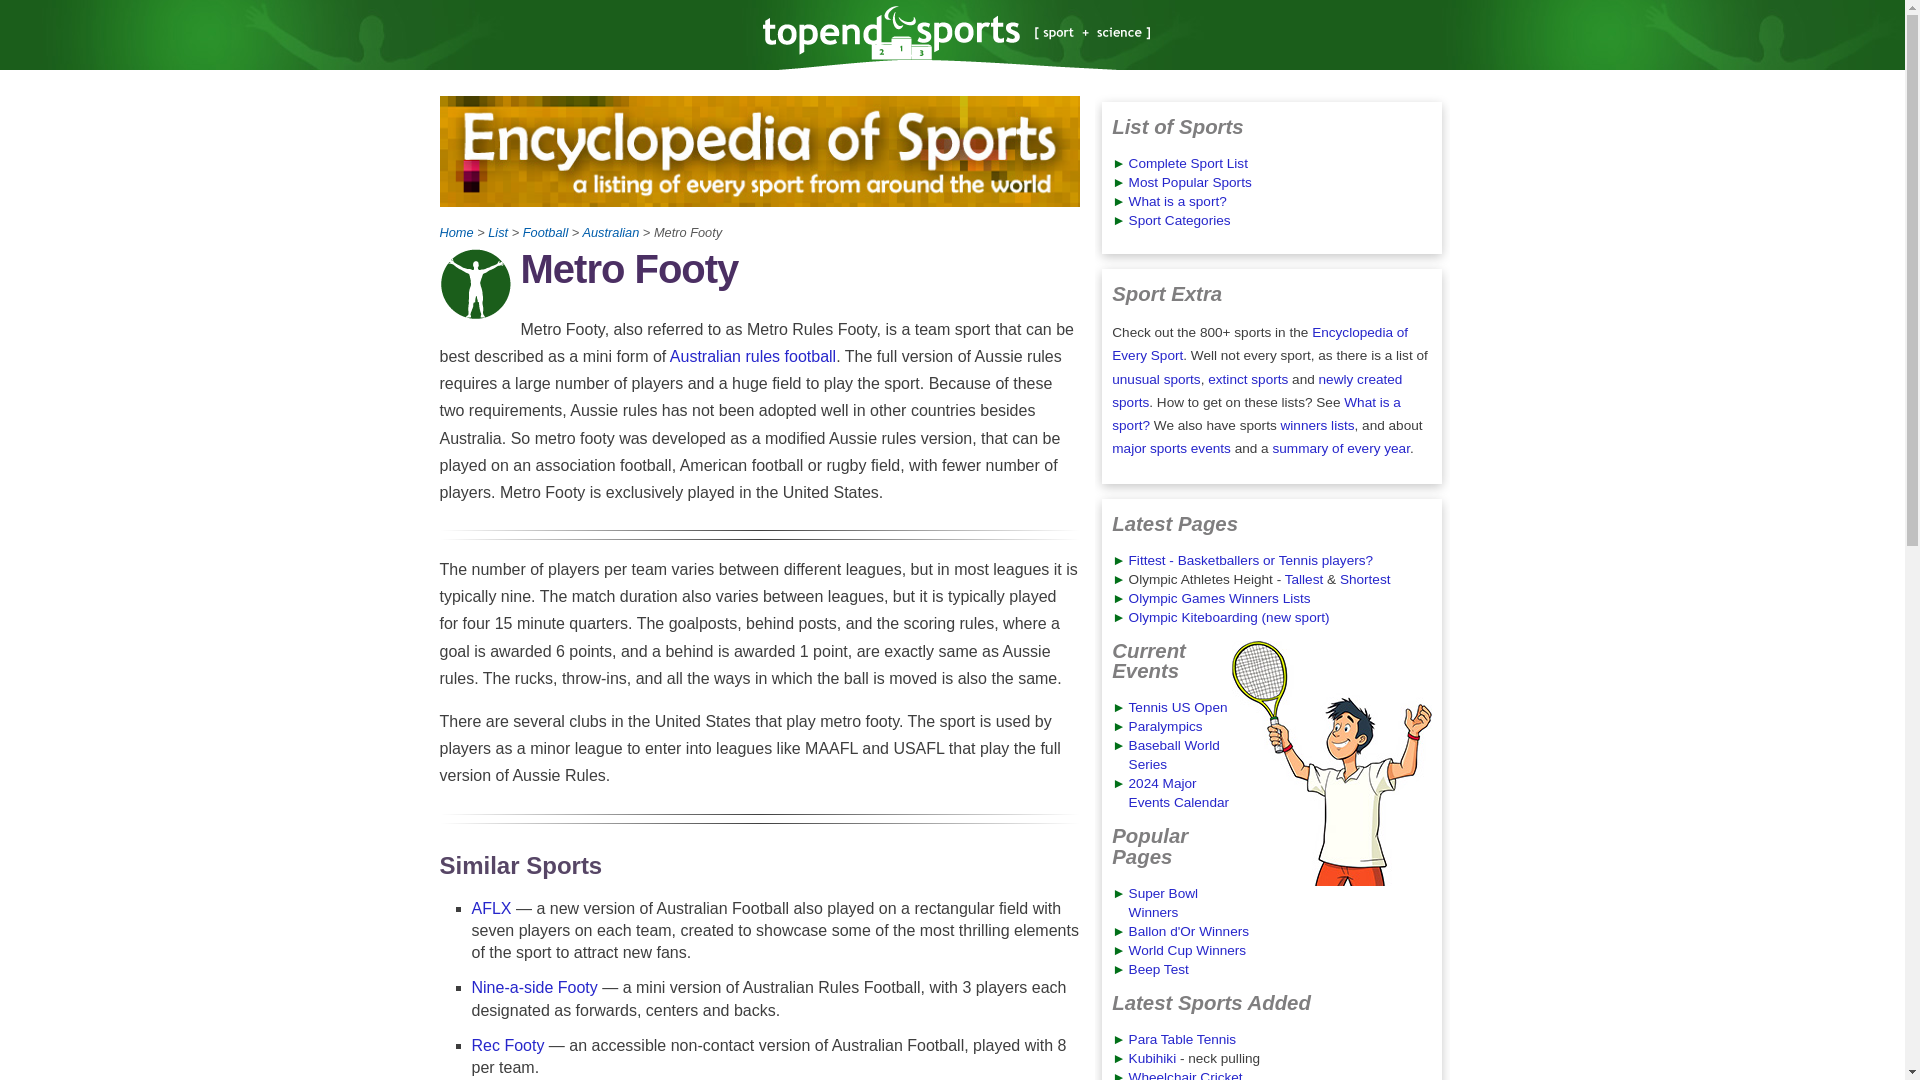 The width and height of the screenshot is (1920, 1080). Describe the element at coordinates (492, 908) in the screenshot. I see `AFLX` at that location.